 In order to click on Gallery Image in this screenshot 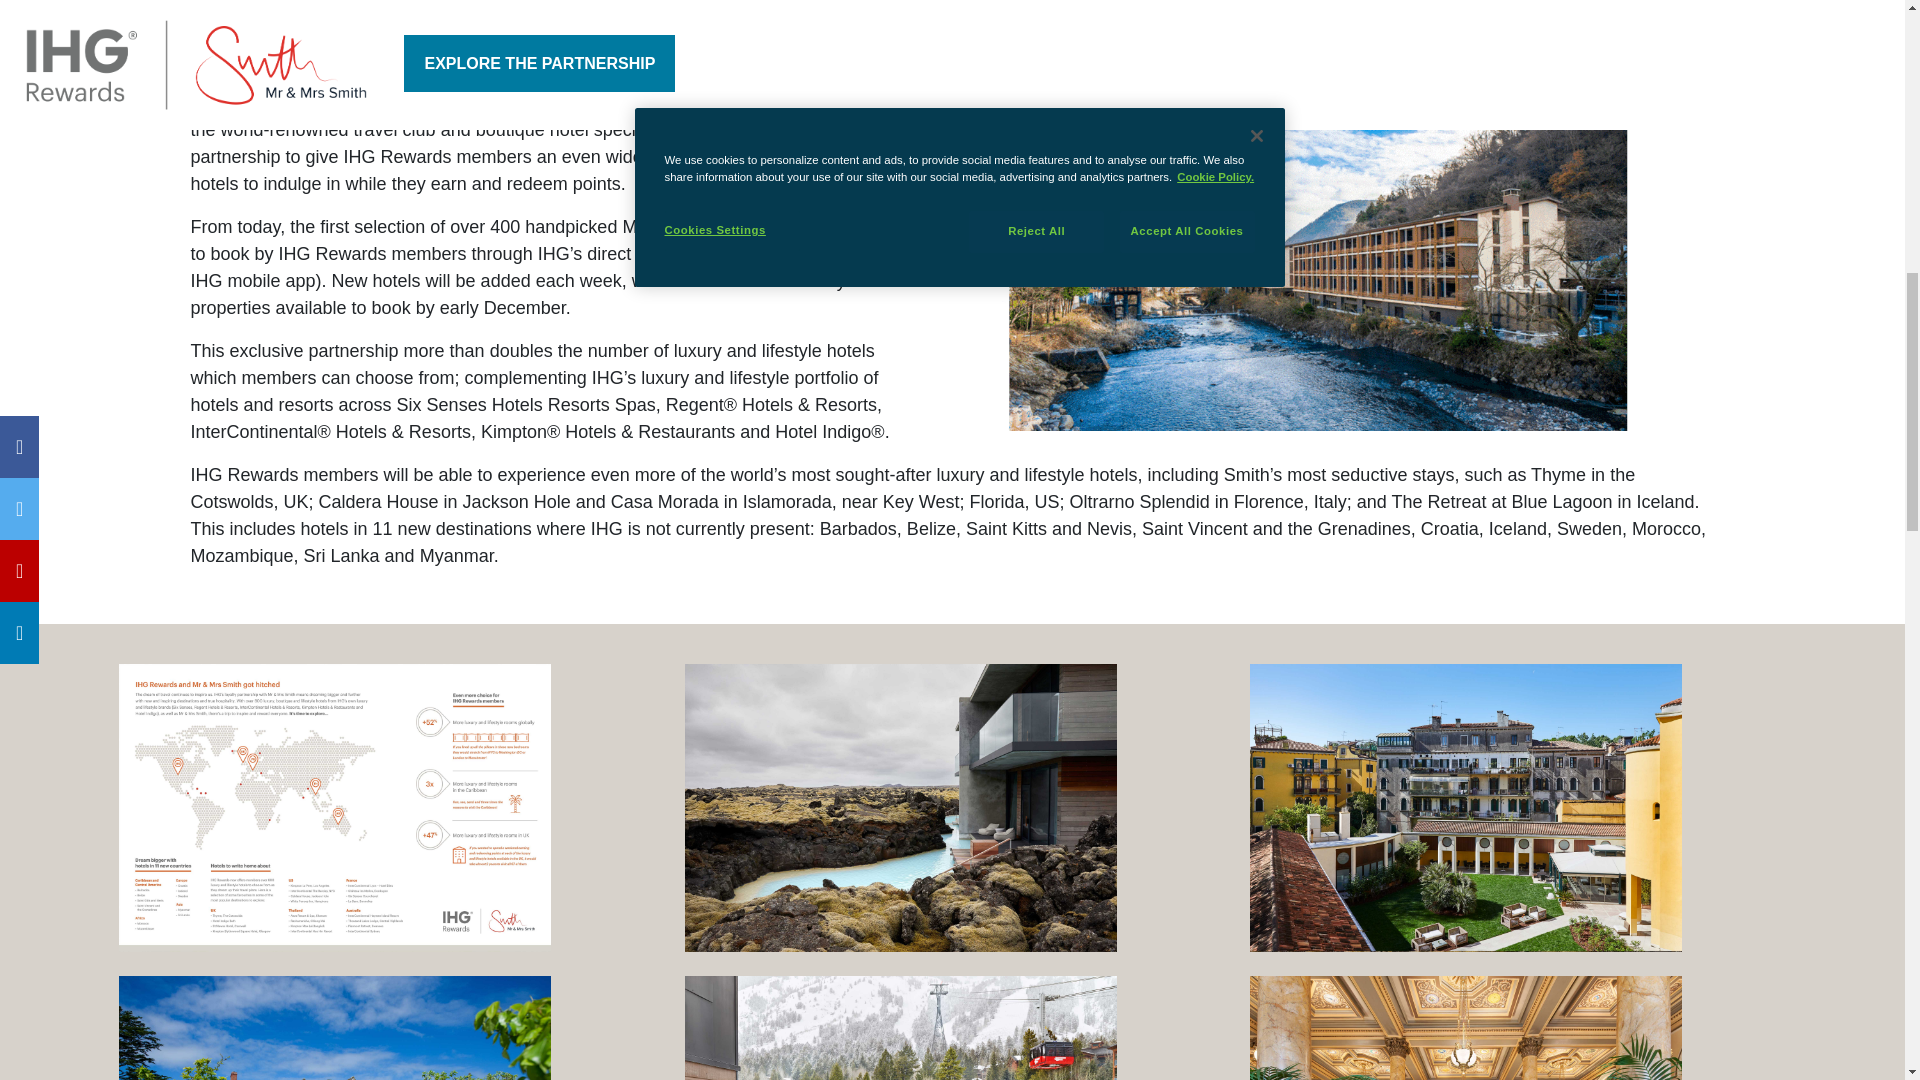, I will do `click(386, 808)`.